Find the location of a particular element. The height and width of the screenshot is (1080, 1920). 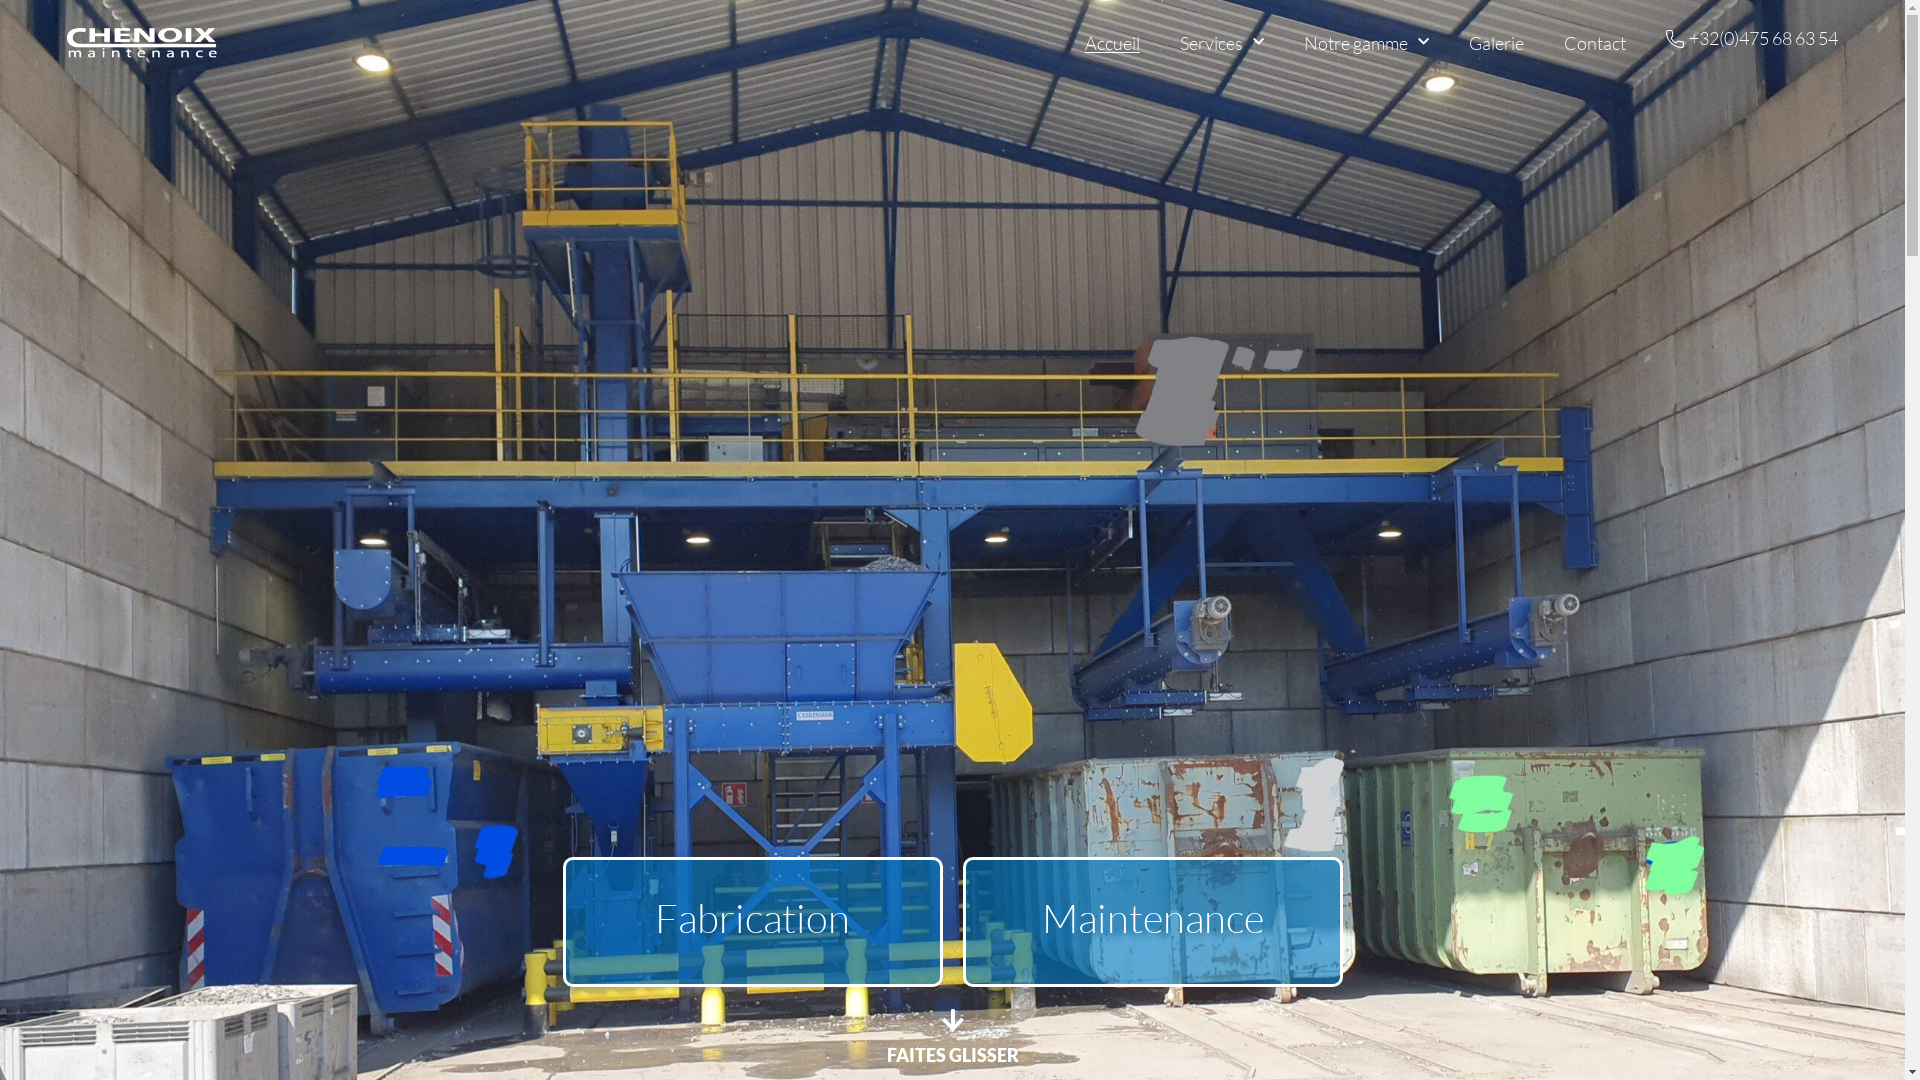

Contact is located at coordinates (1595, 42).